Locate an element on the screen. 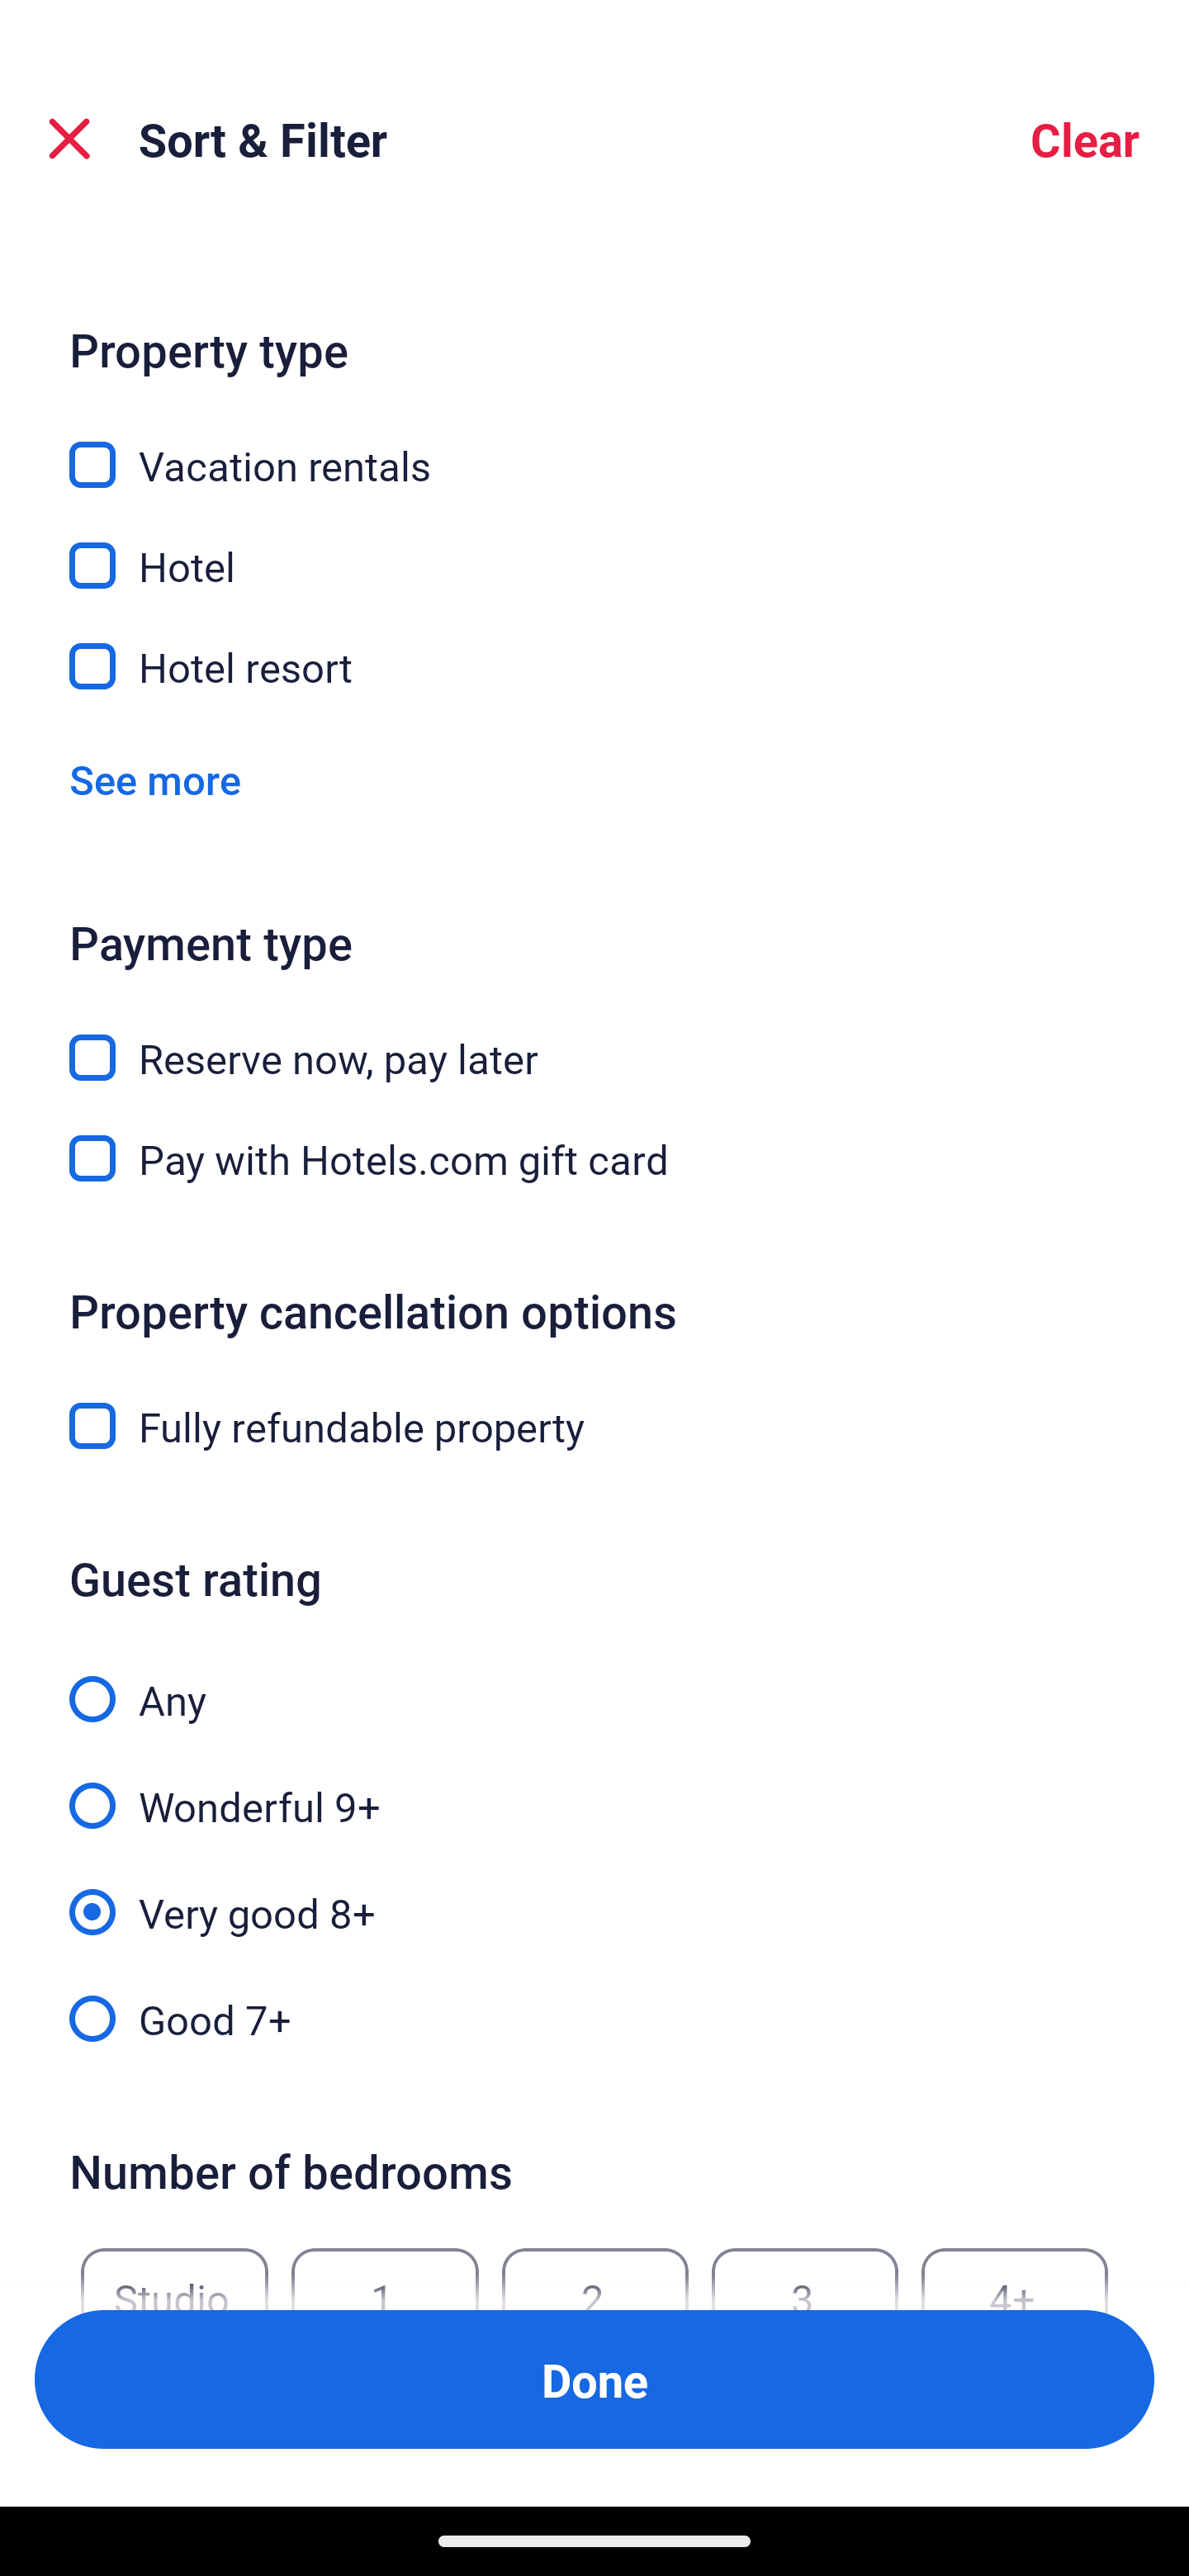 The image size is (1189, 2576). Close Sort and Filter is located at coordinates (69, 139).